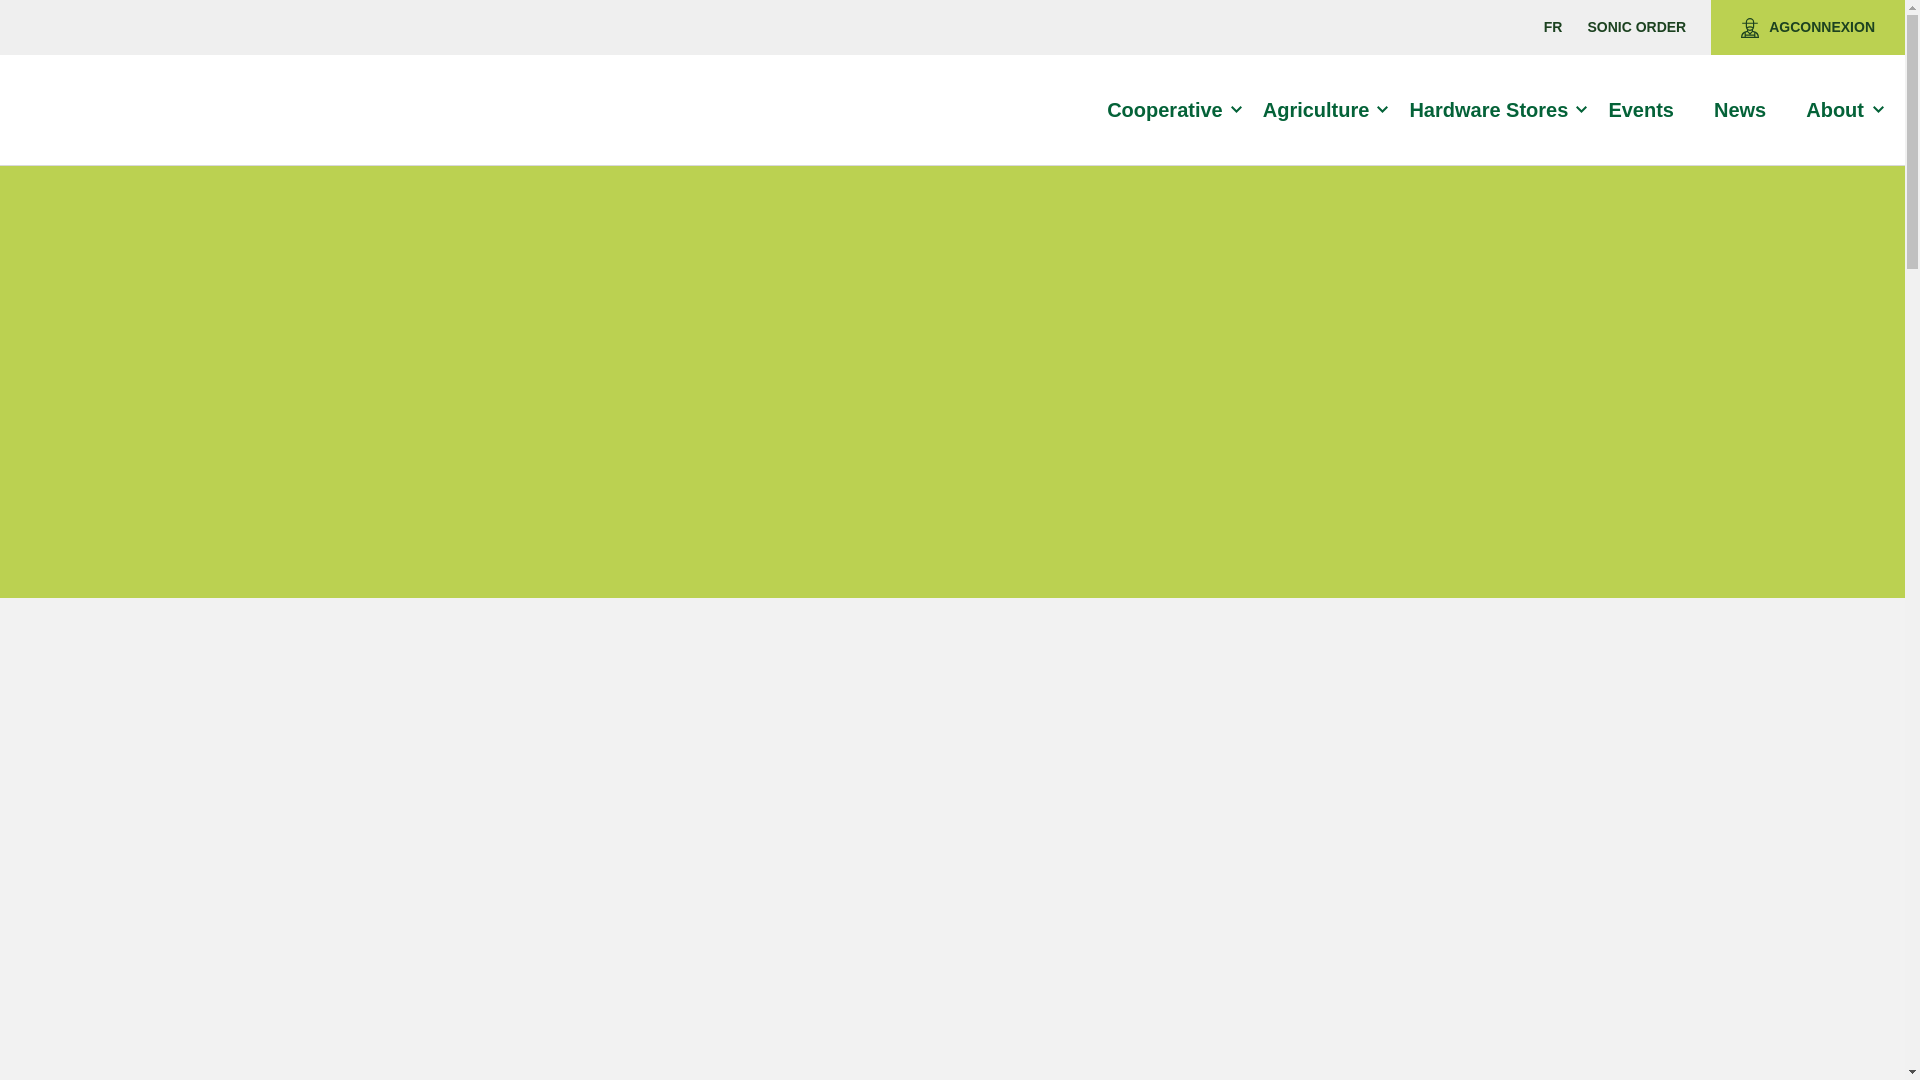 The width and height of the screenshot is (1920, 1080). I want to click on News, so click(1748, 110).